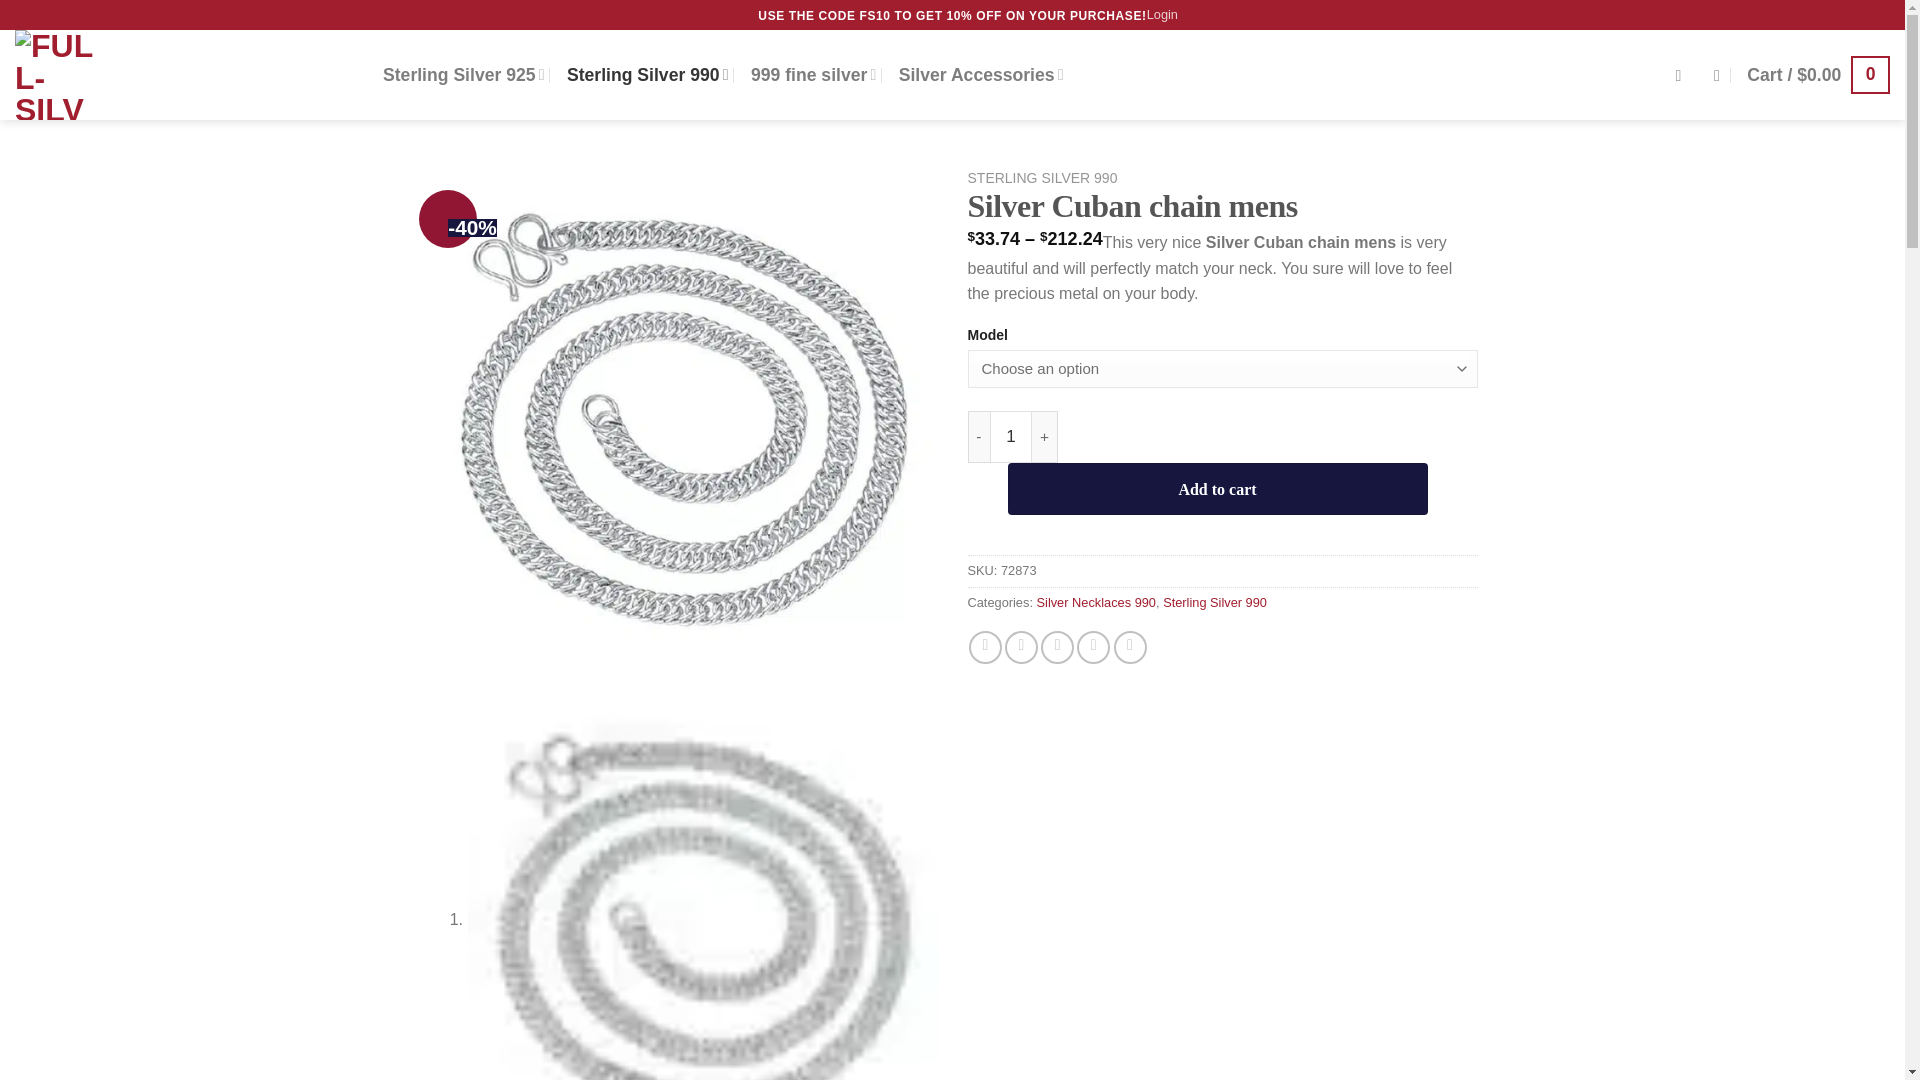 Image resolution: width=1920 pixels, height=1080 pixels. I want to click on Sterling Silver 925, so click(464, 74).